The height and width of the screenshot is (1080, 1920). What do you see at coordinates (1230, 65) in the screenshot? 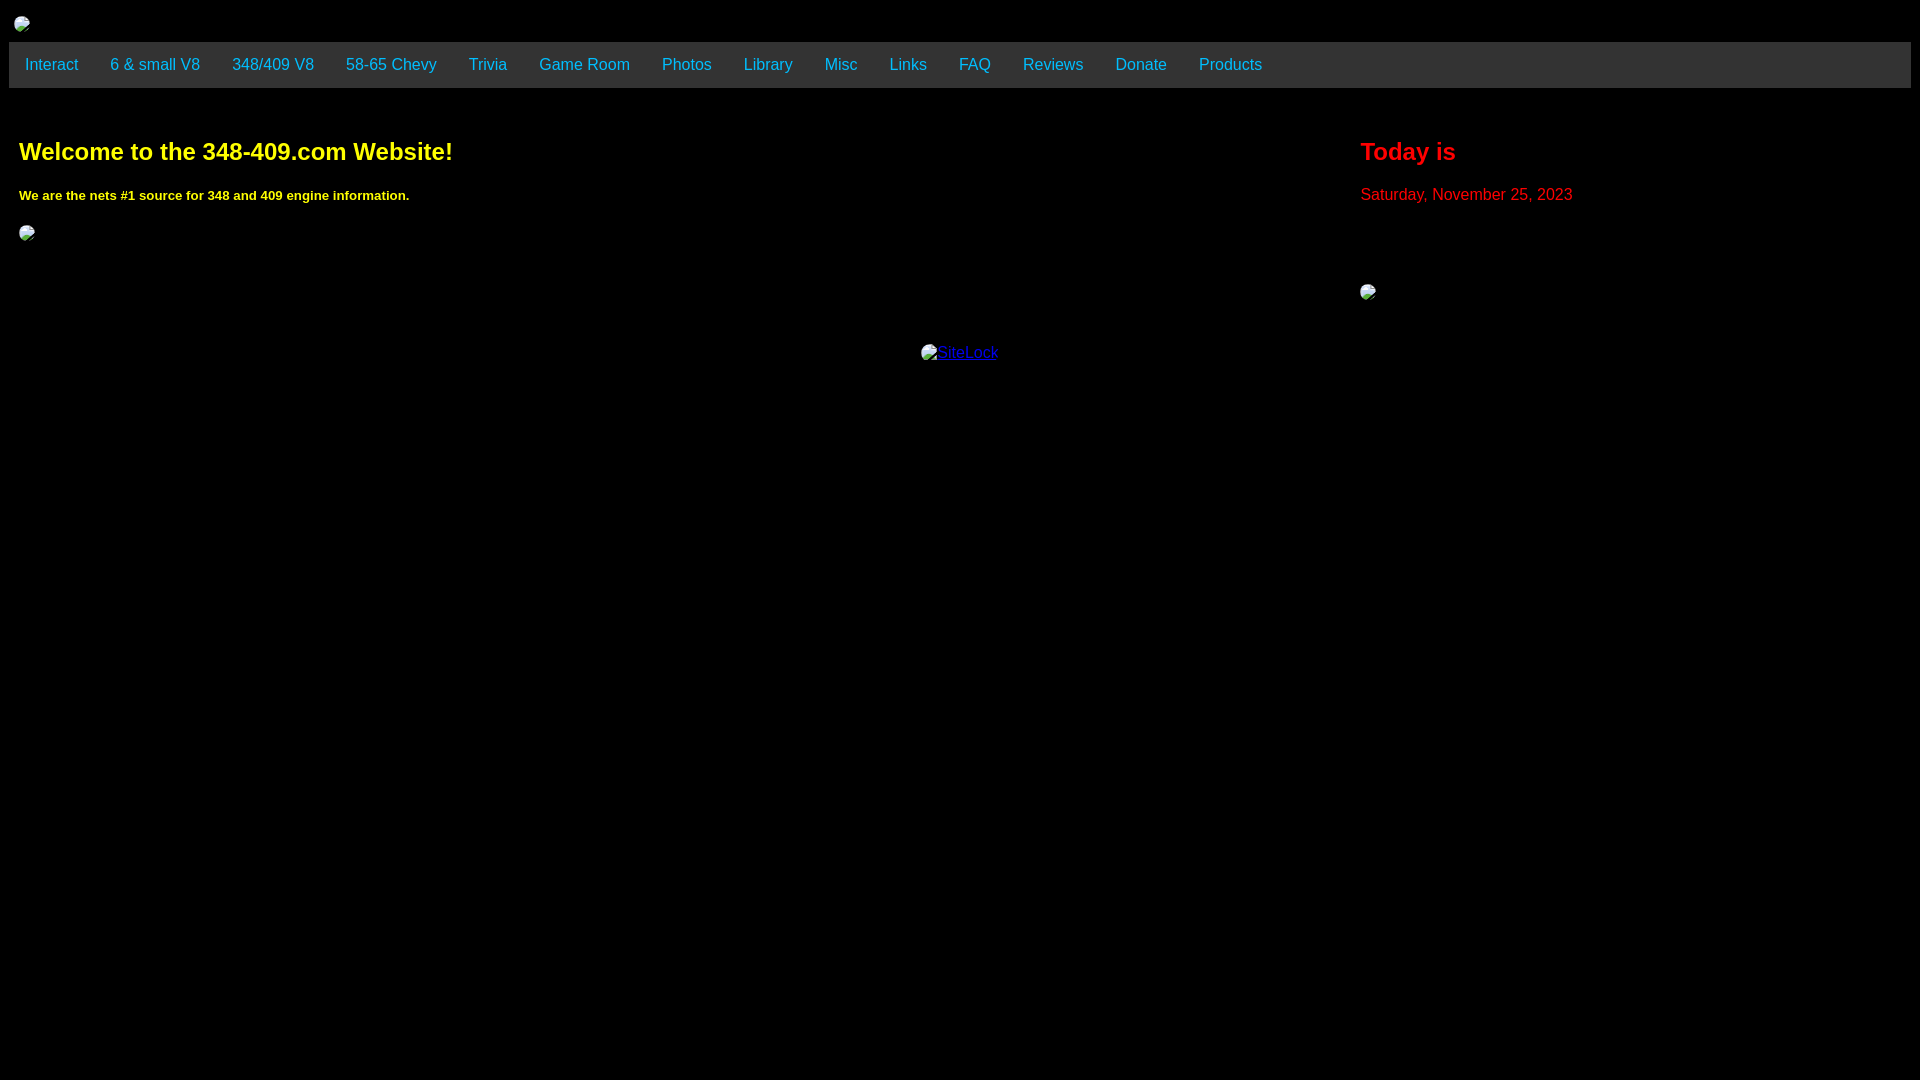
I see `Products` at bounding box center [1230, 65].